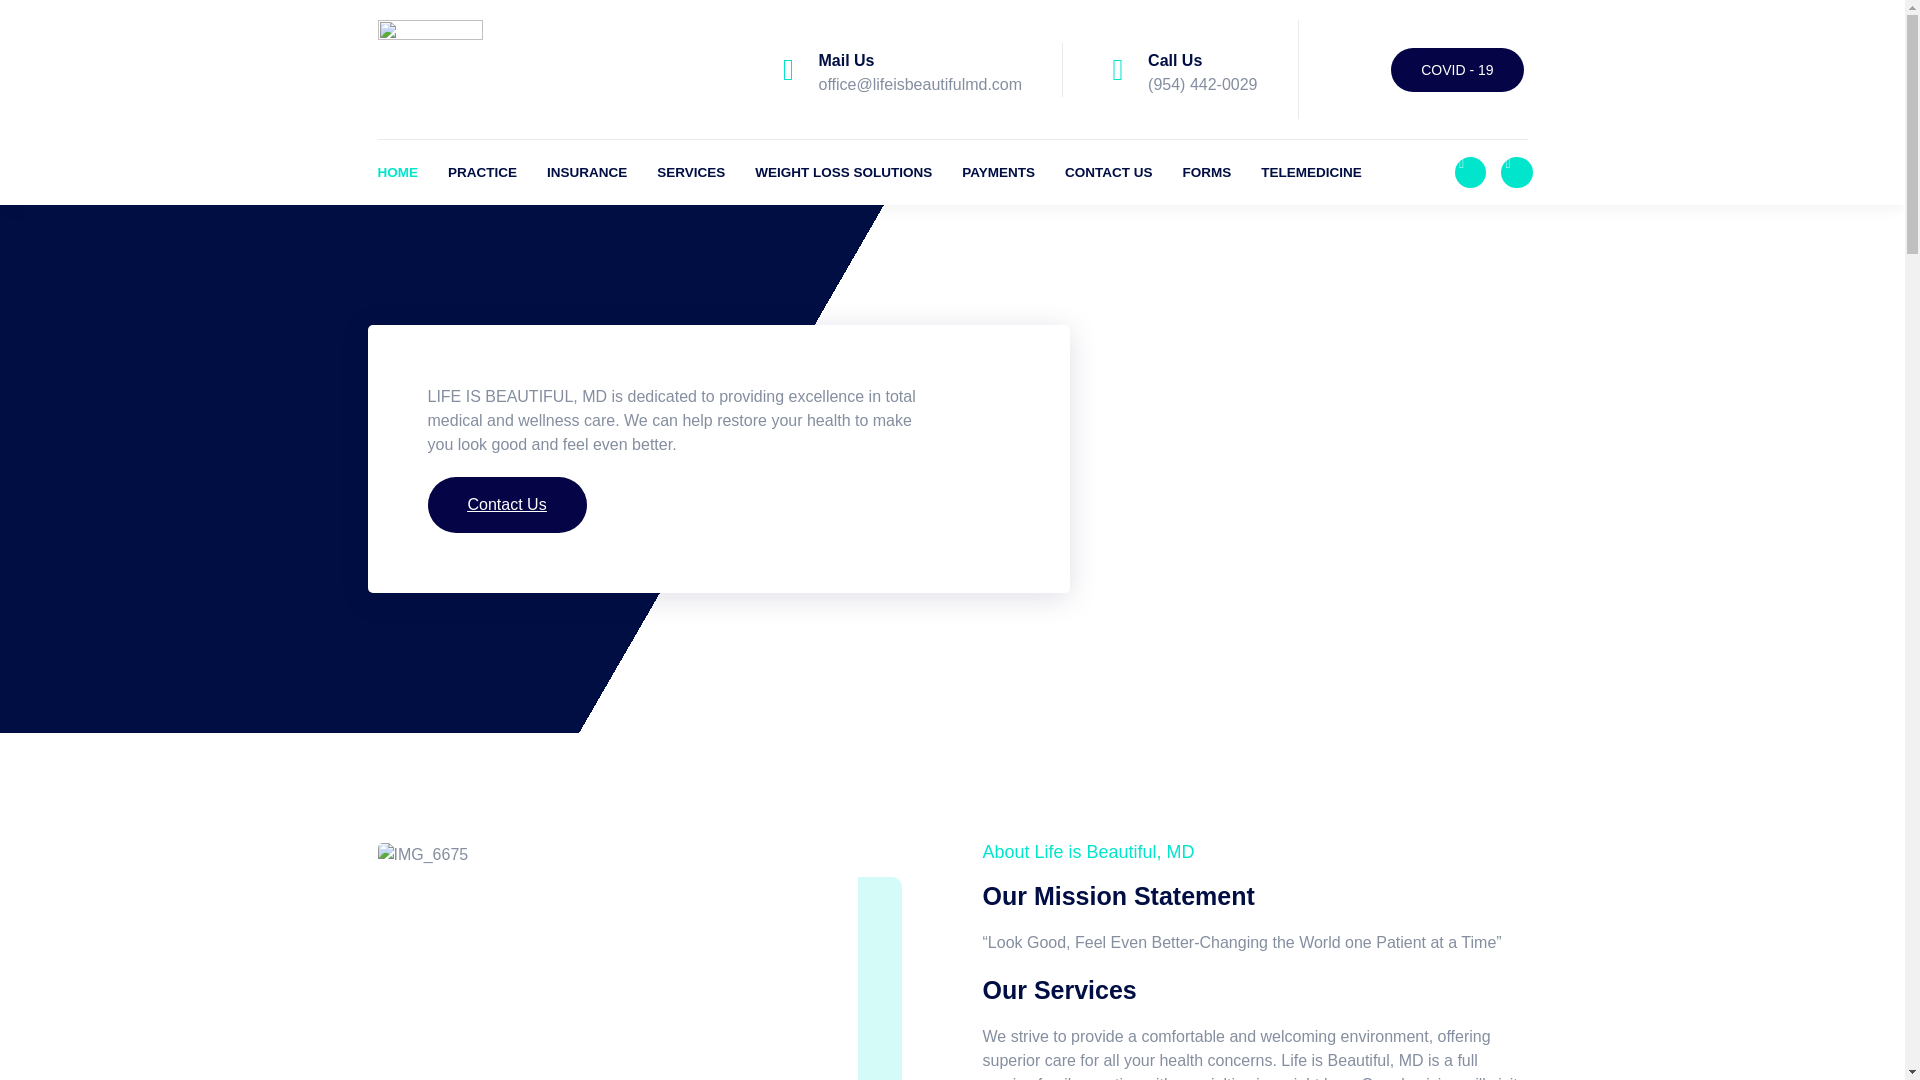  What do you see at coordinates (300, 505) in the screenshot?
I see `Contact Us` at bounding box center [300, 505].